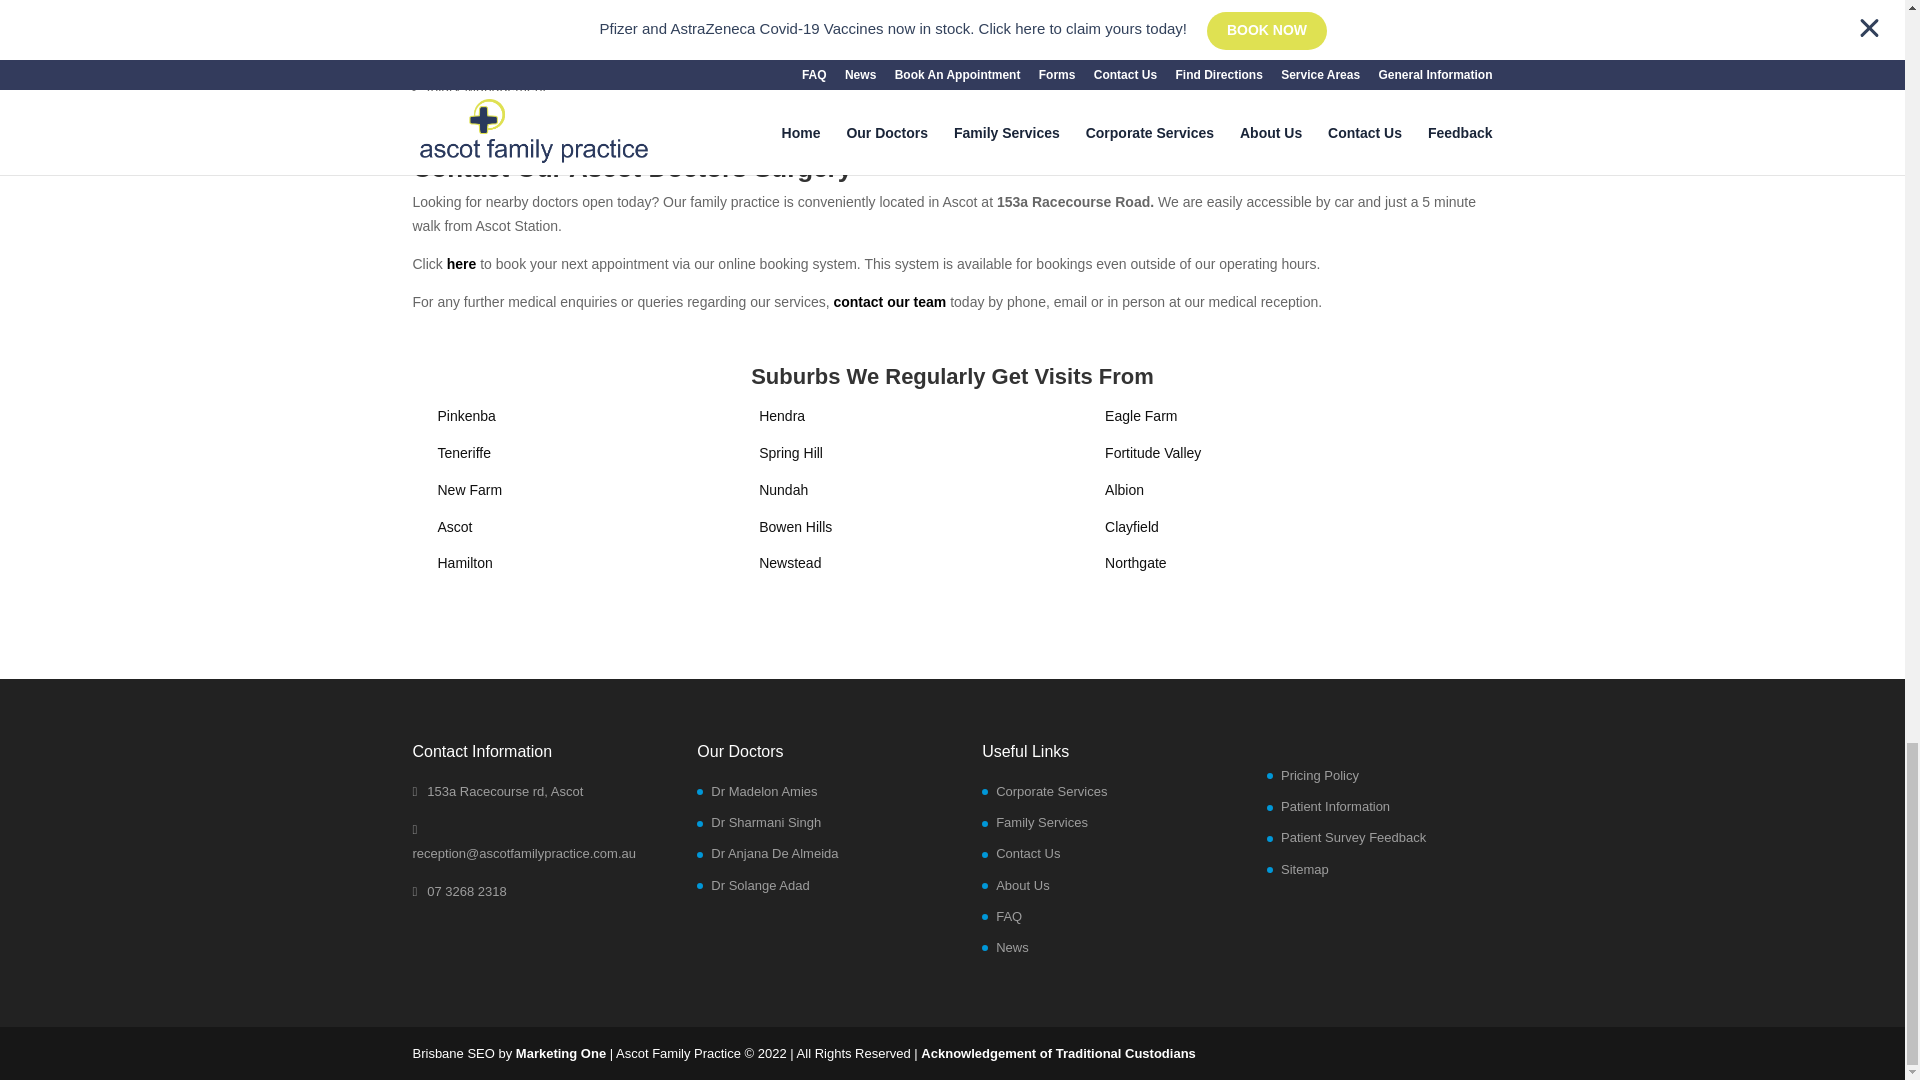 The image size is (1920, 1080). What do you see at coordinates (465, 563) in the screenshot?
I see `Hamilton` at bounding box center [465, 563].